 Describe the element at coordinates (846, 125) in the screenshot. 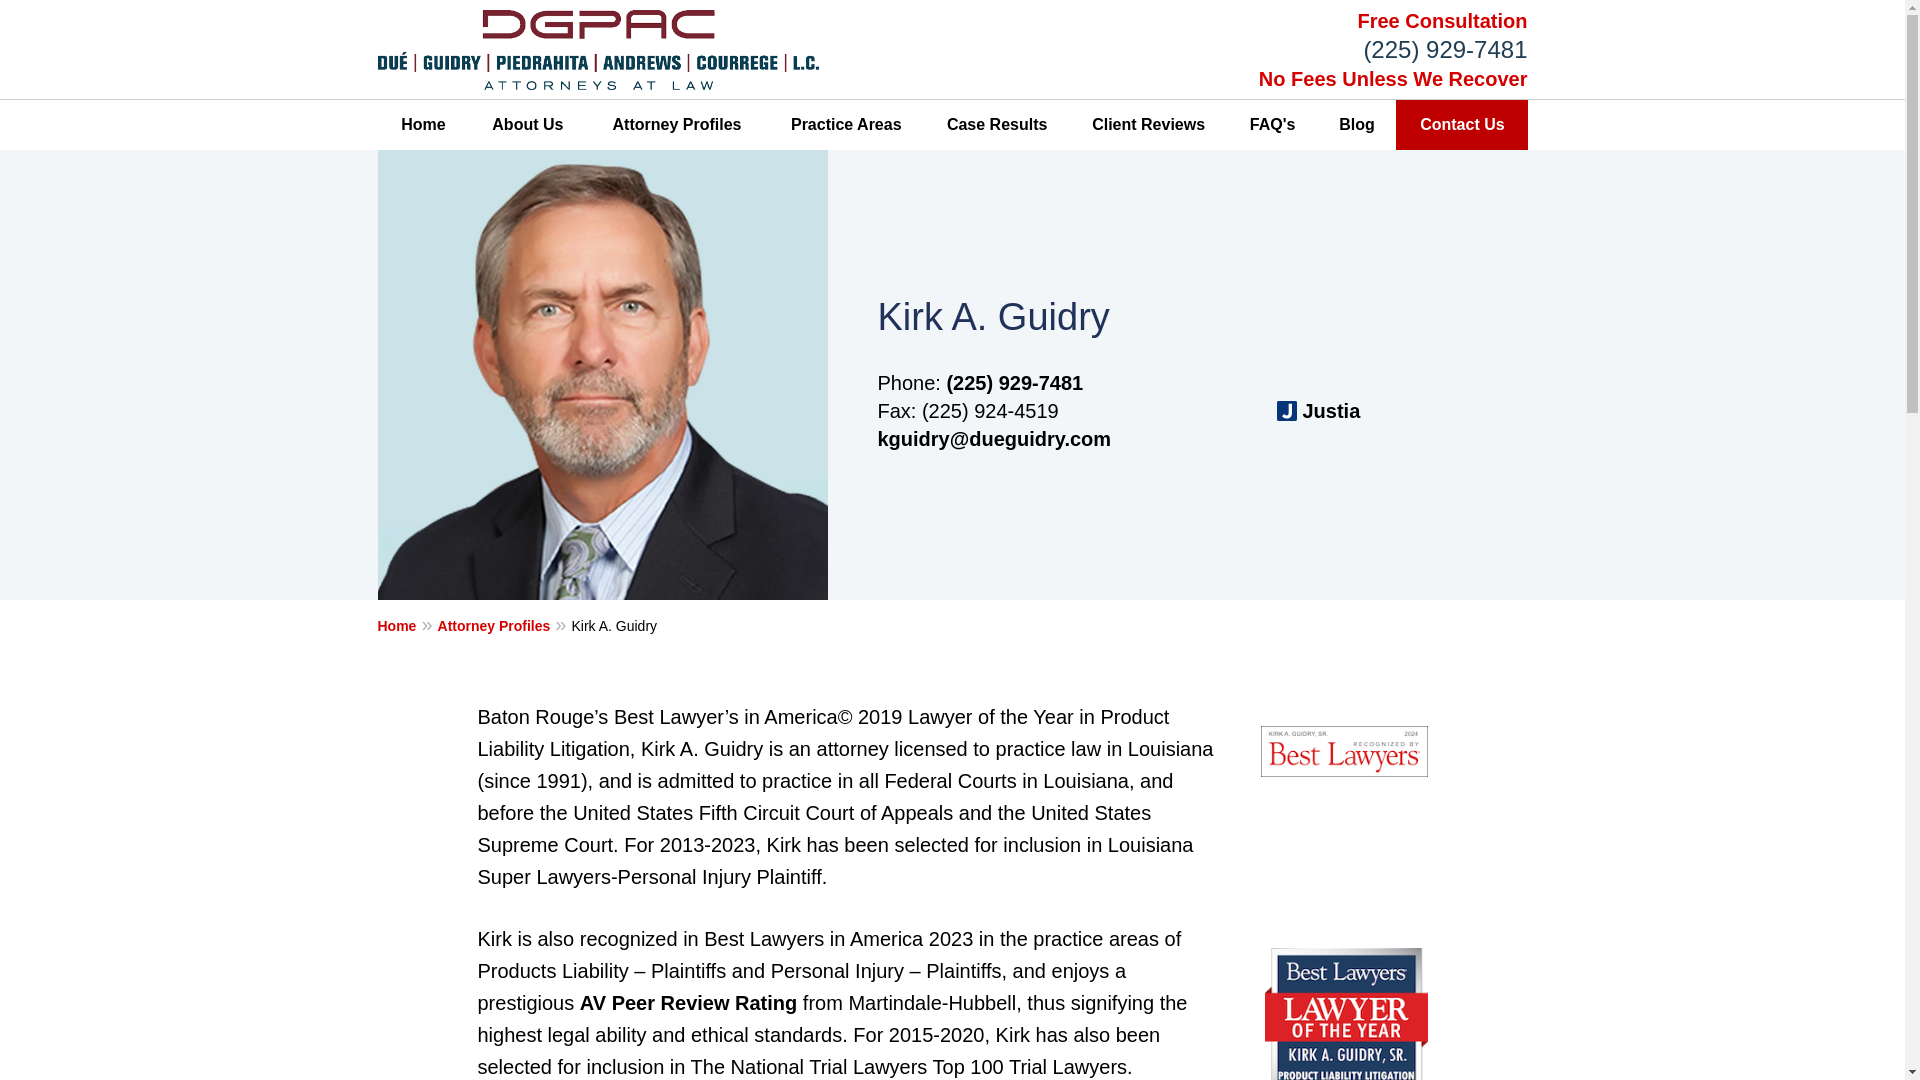

I see `Practice Areas` at that location.